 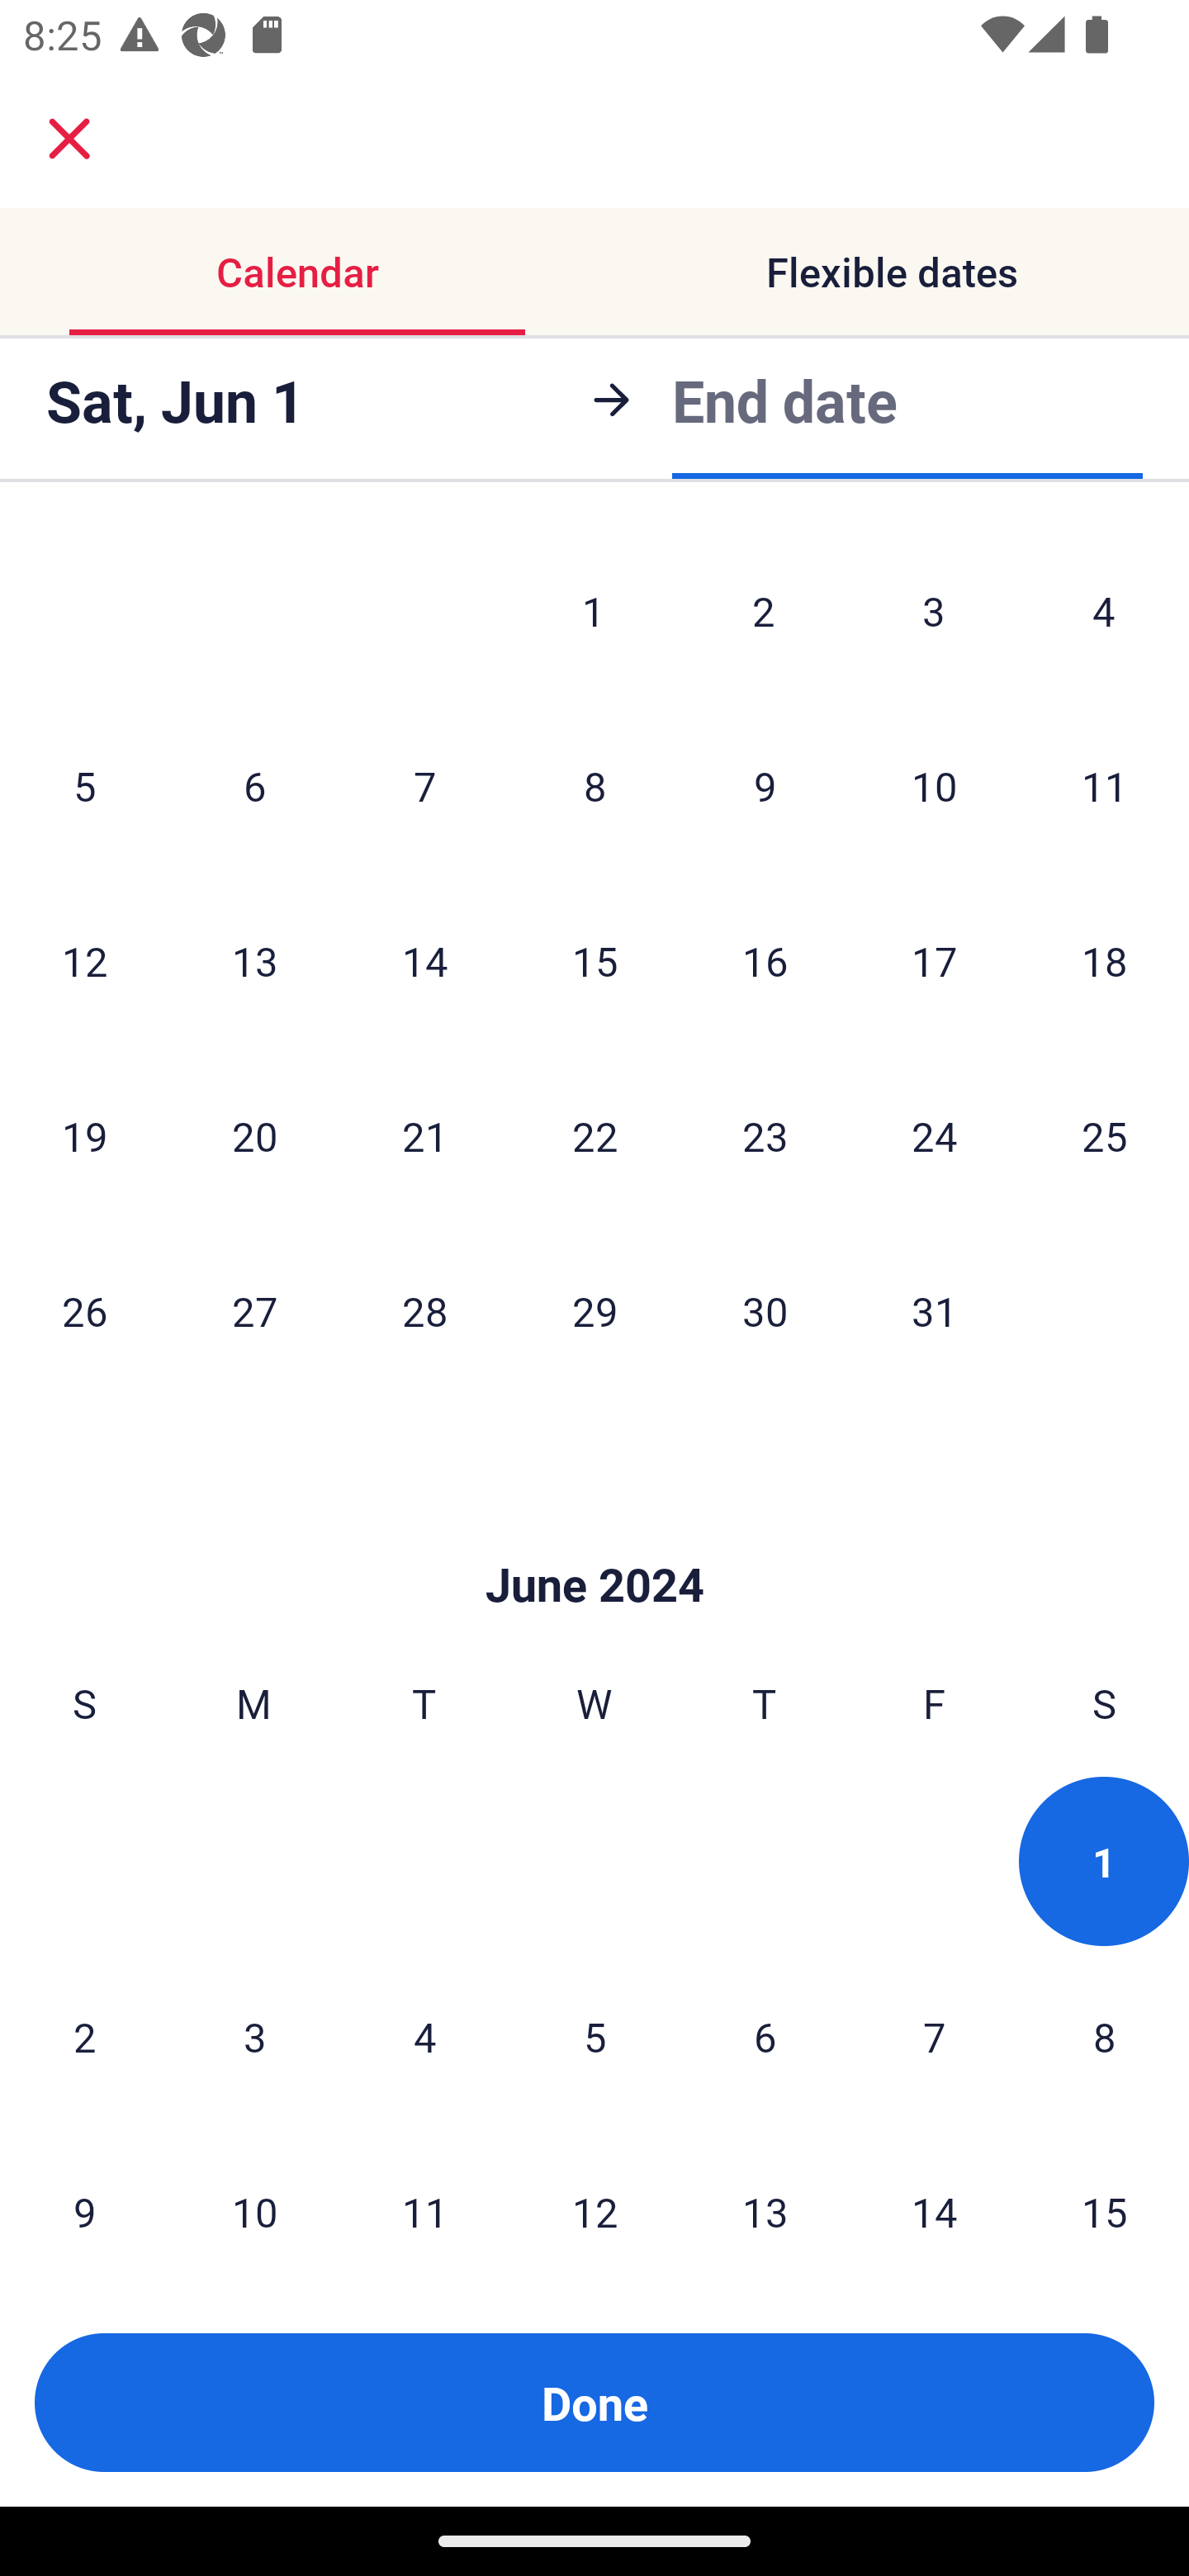 I want to click on 12 Sunday, May 12, 2024, so click(x=84, y=960).